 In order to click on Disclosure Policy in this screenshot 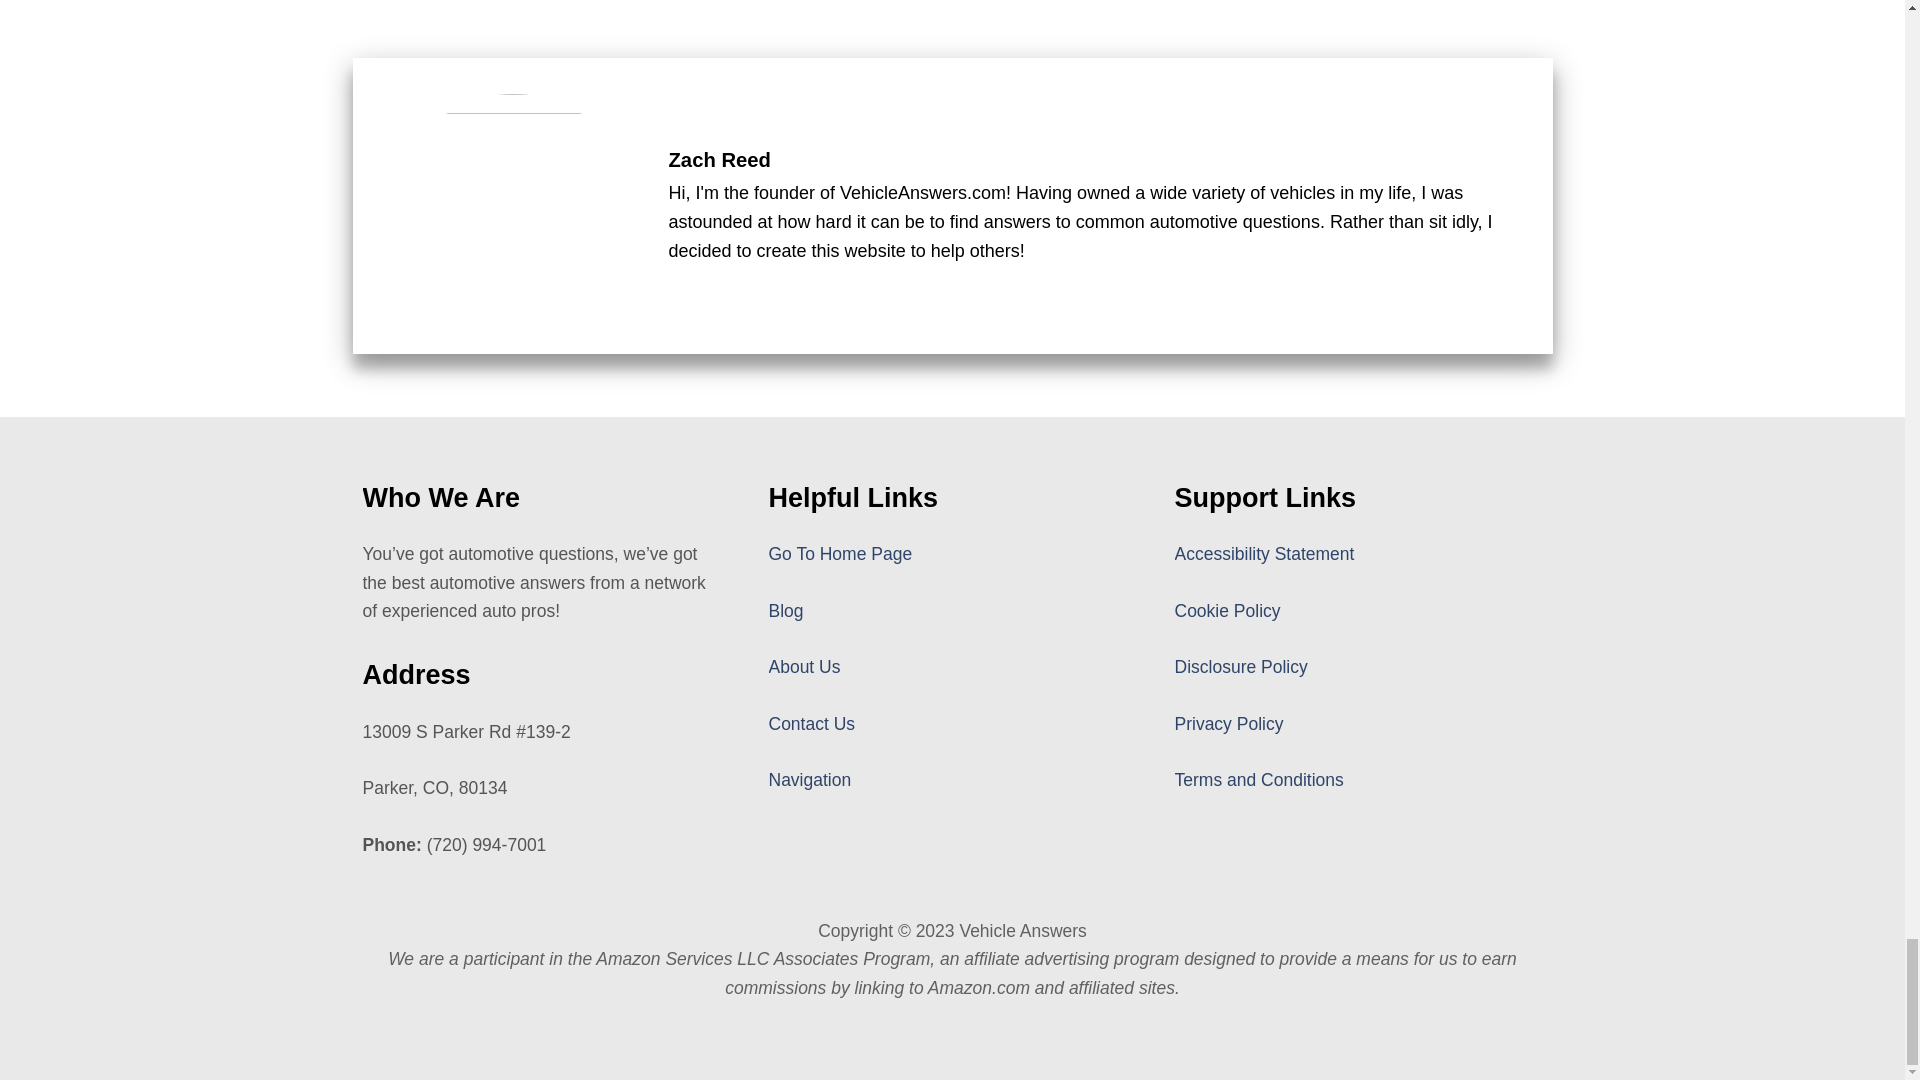, I will do `click(1240, 666)`.